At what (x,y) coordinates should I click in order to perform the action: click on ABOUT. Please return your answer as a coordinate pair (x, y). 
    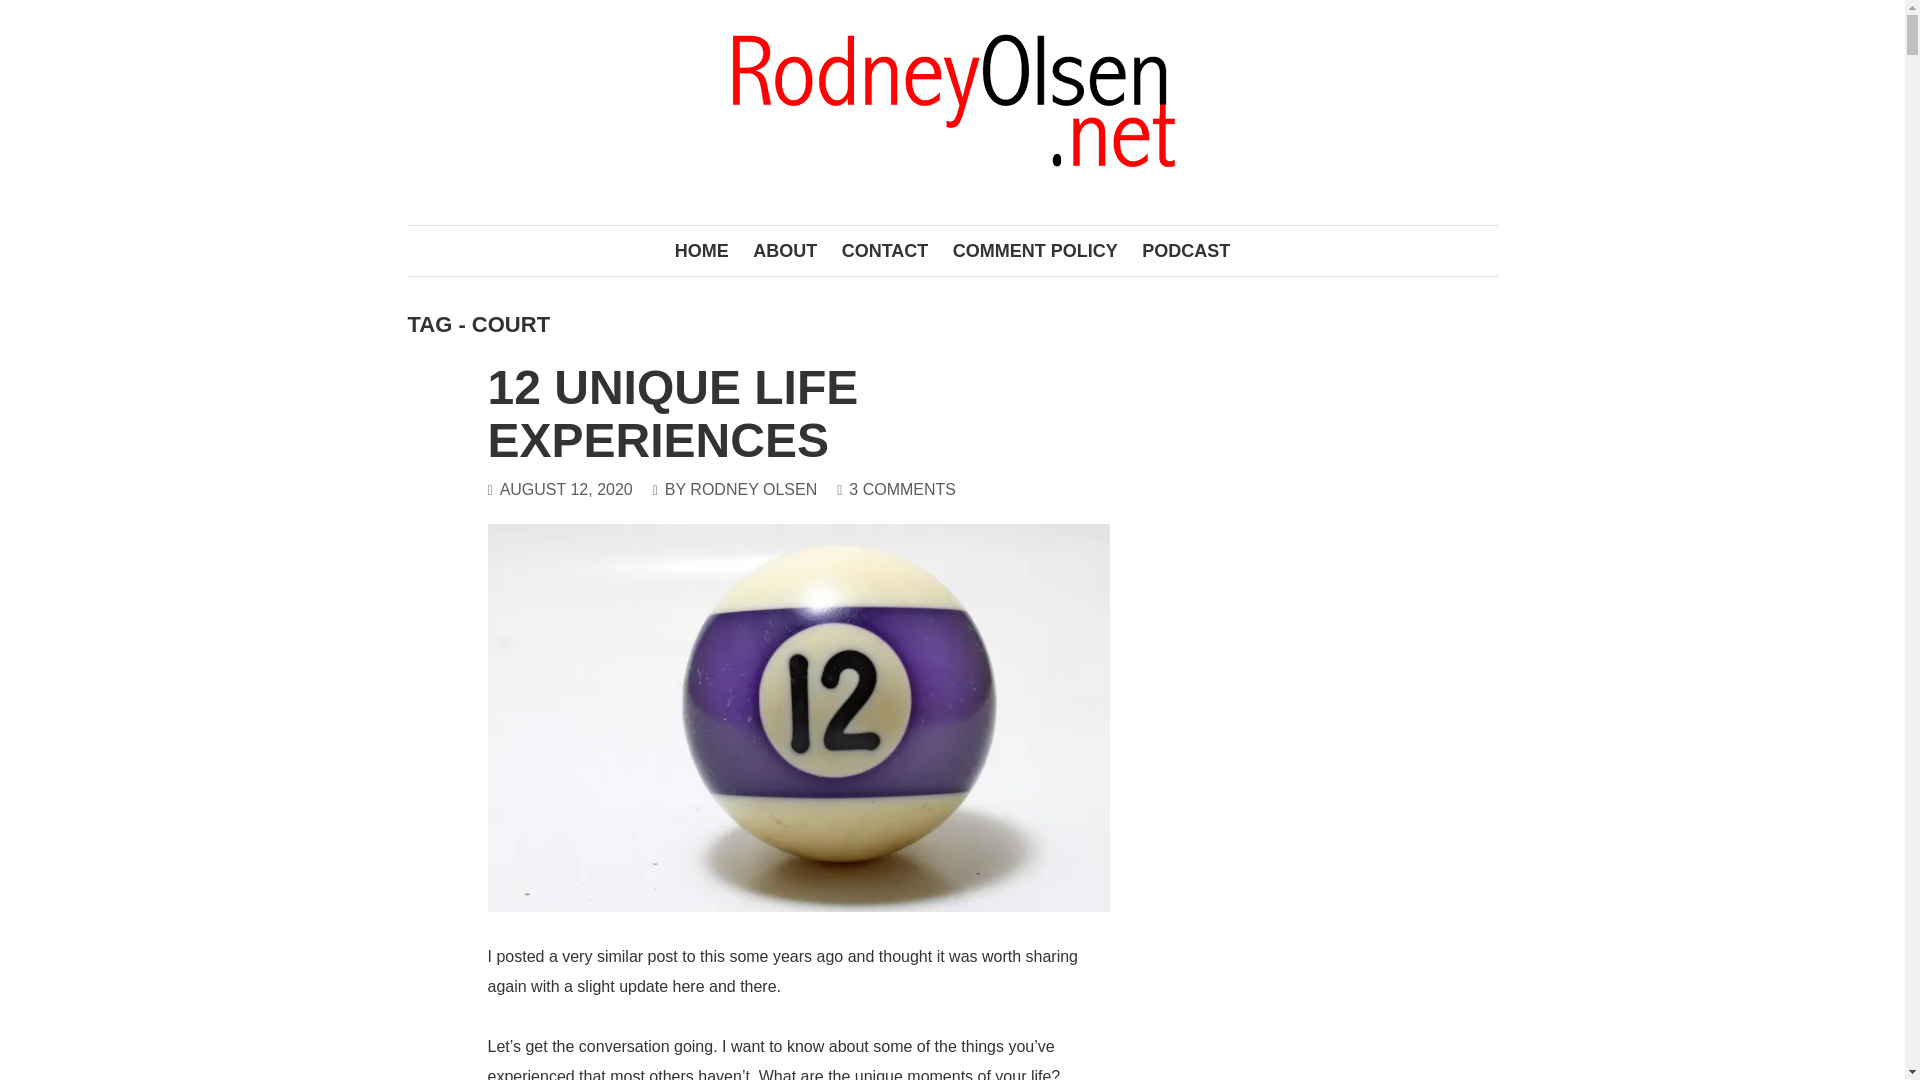
    Looking at the image, I should click on (785, 250).